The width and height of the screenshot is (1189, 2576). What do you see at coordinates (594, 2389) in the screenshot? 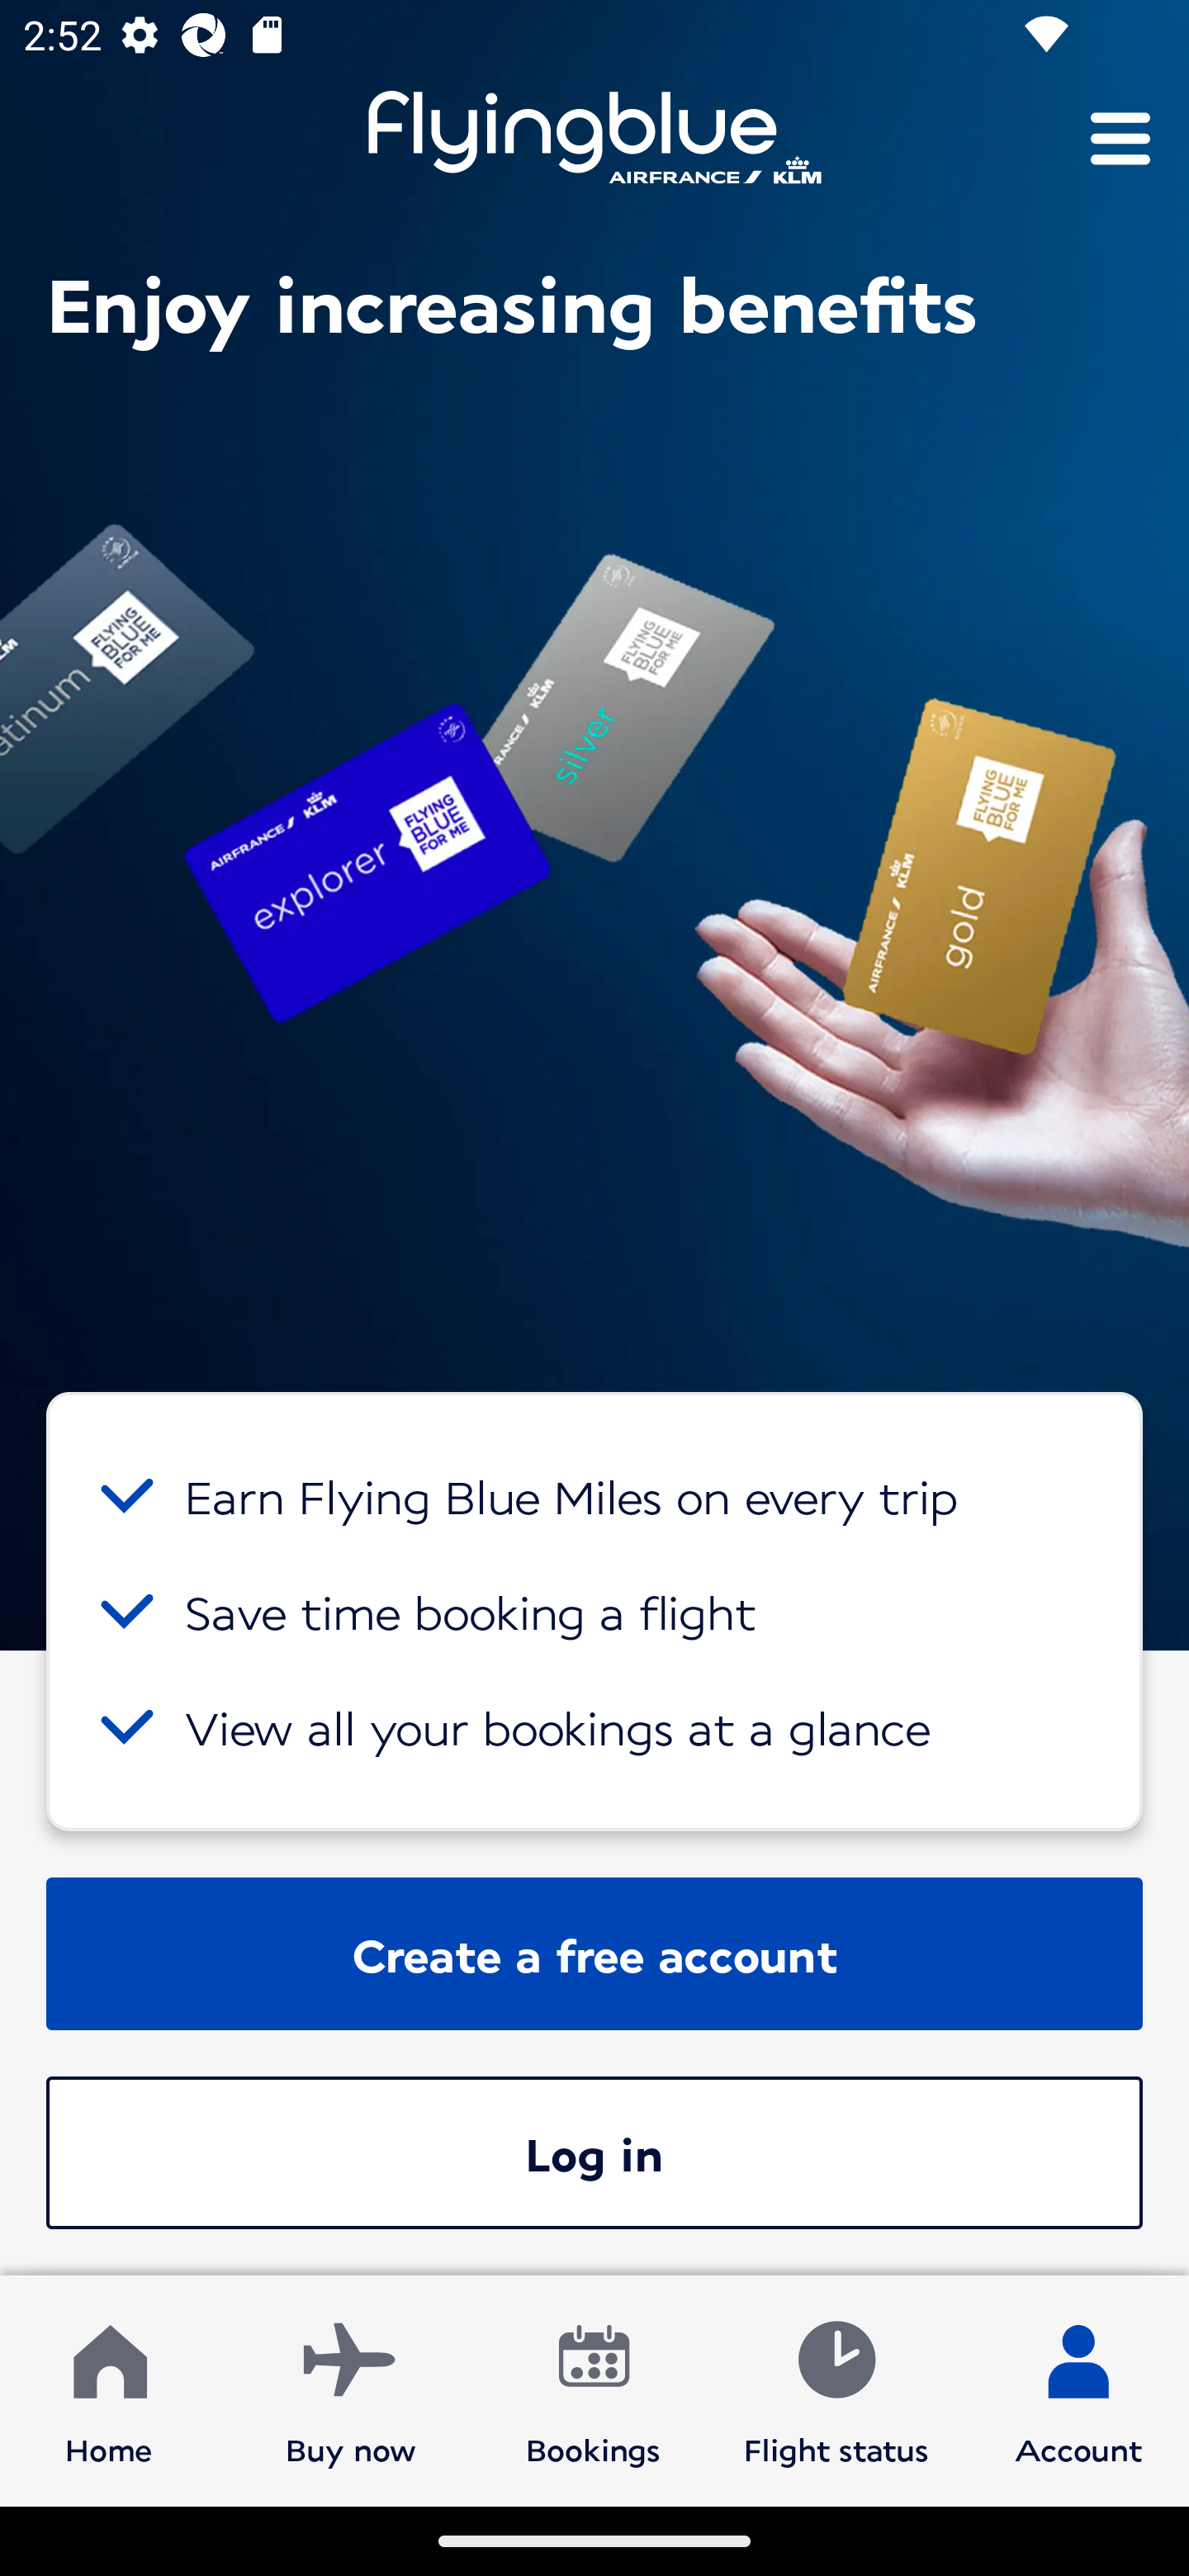
I see `Bookings` at bounding box center [594, 2389].